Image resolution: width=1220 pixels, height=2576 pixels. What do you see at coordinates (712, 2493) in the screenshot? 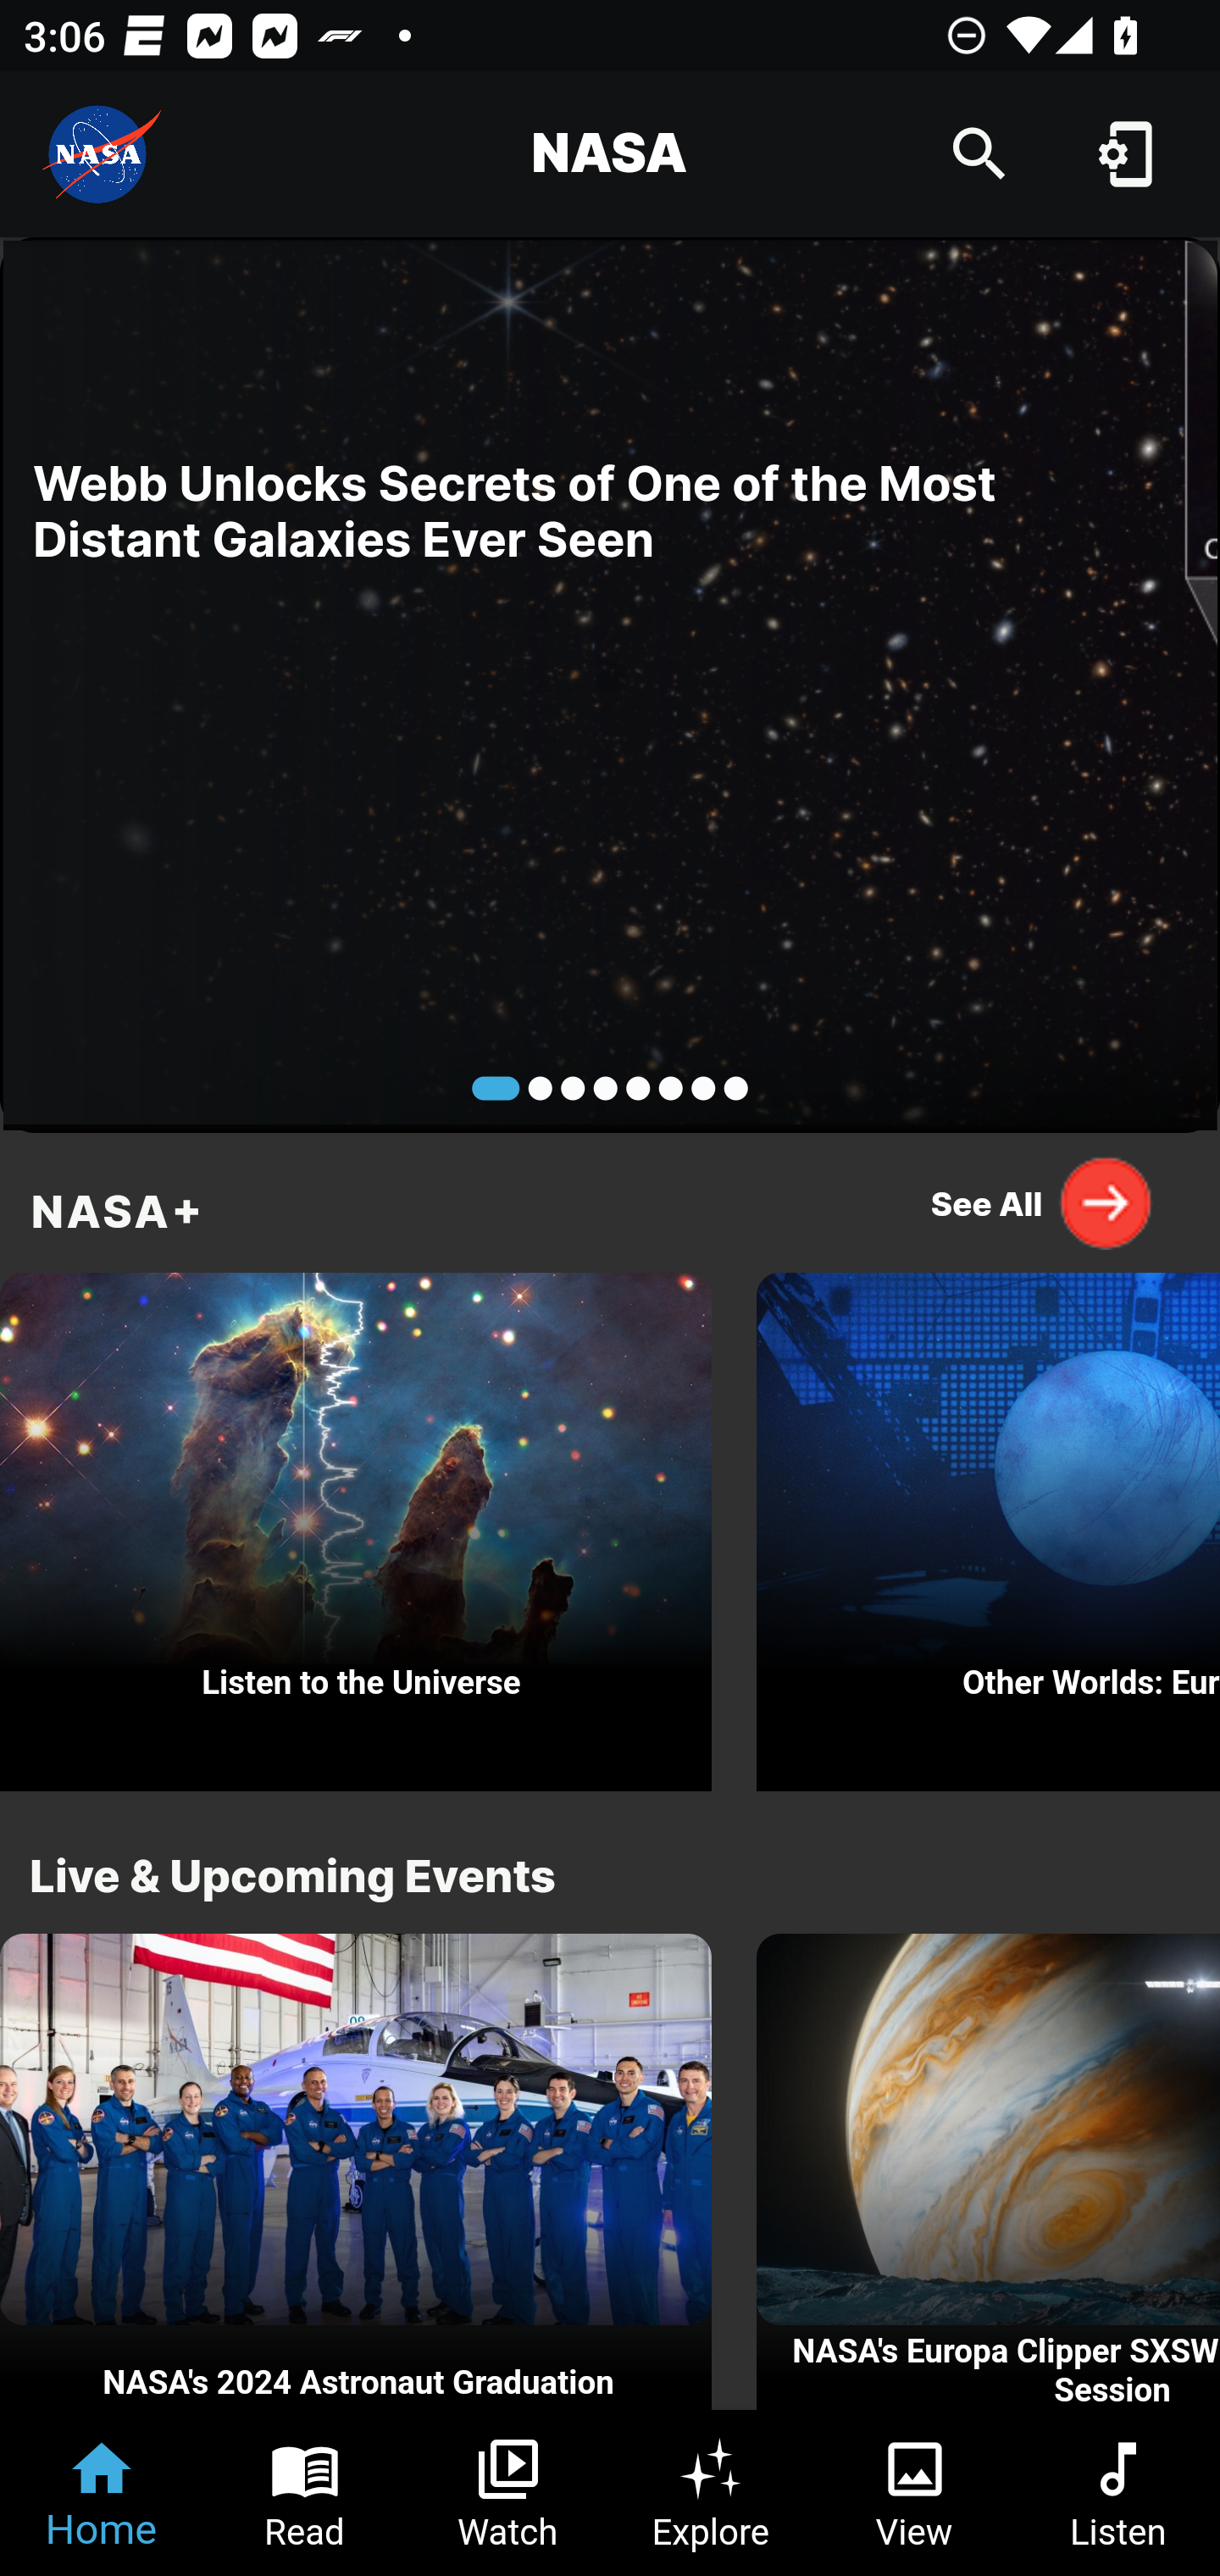
I see `Explore
Tab 4 of 6` at bounding box center [712, 2493].